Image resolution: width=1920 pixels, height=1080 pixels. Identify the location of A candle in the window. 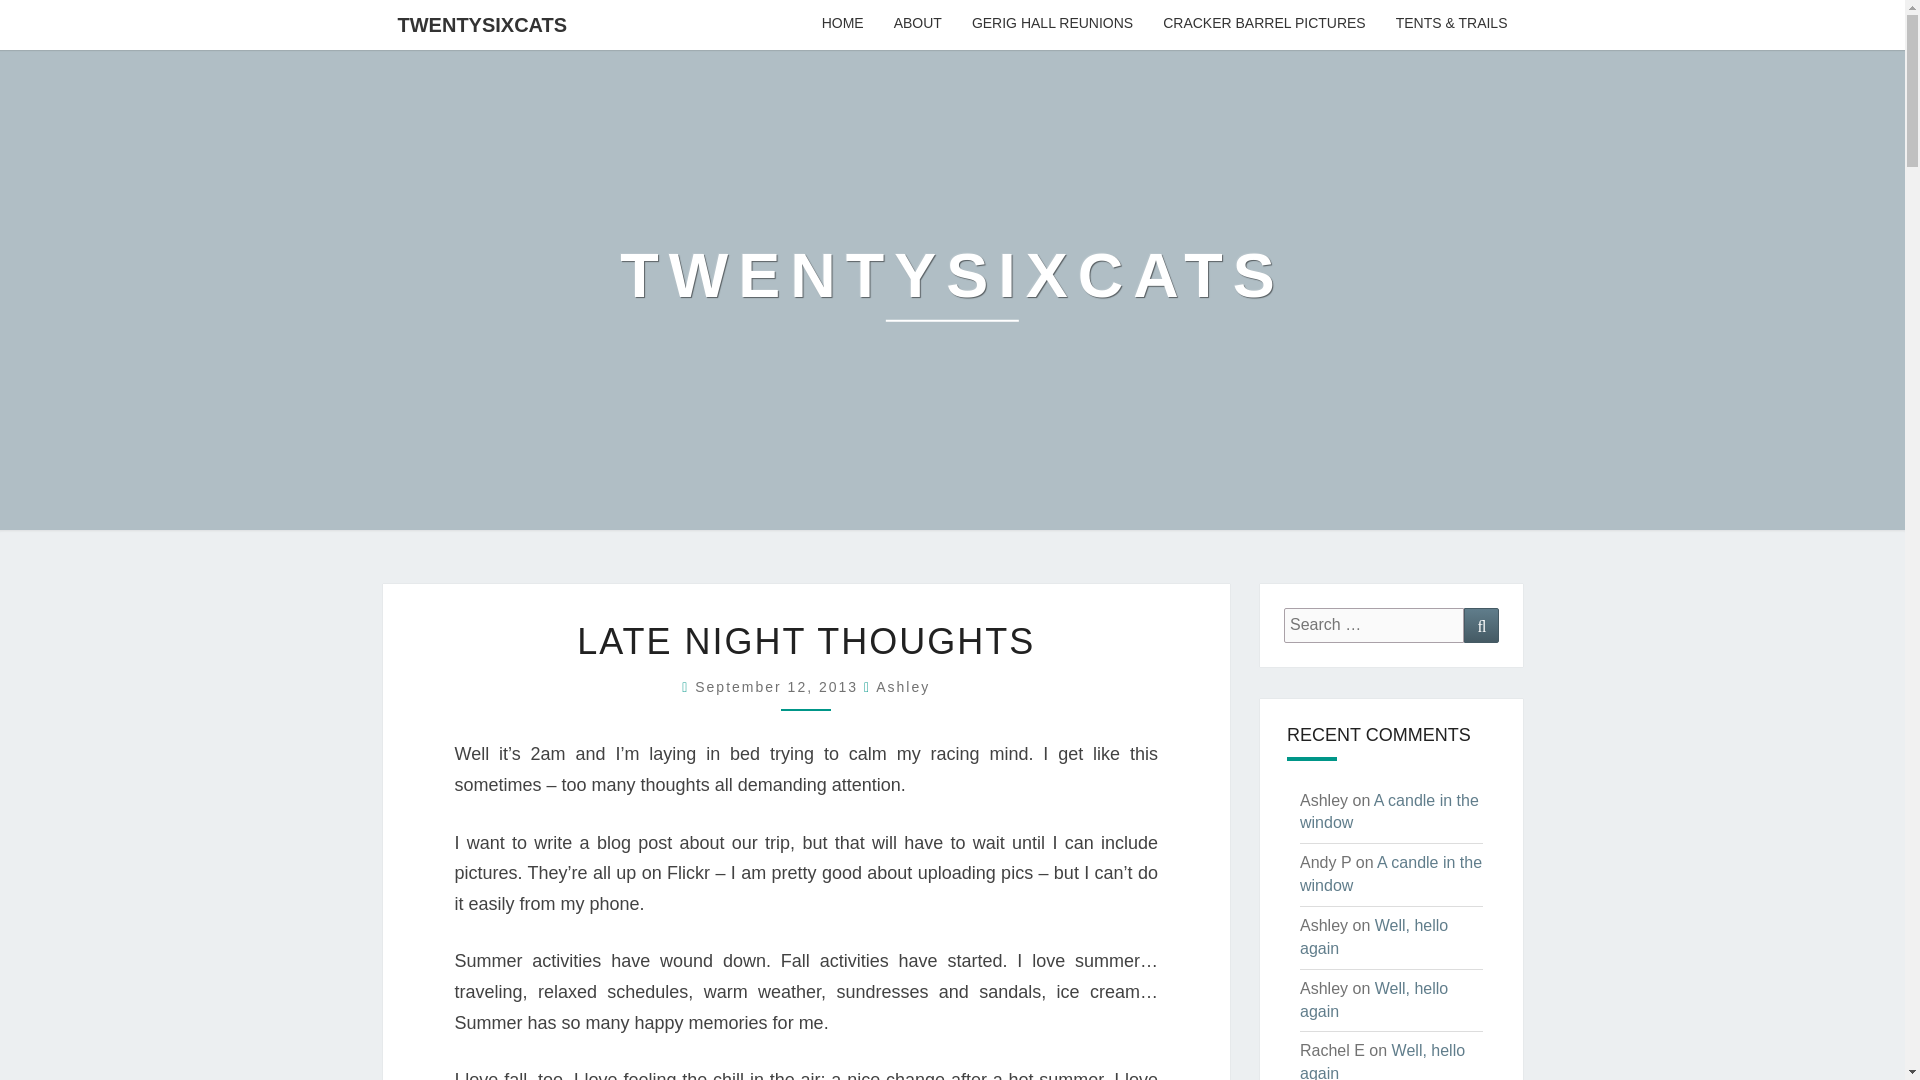
(1390, 874).